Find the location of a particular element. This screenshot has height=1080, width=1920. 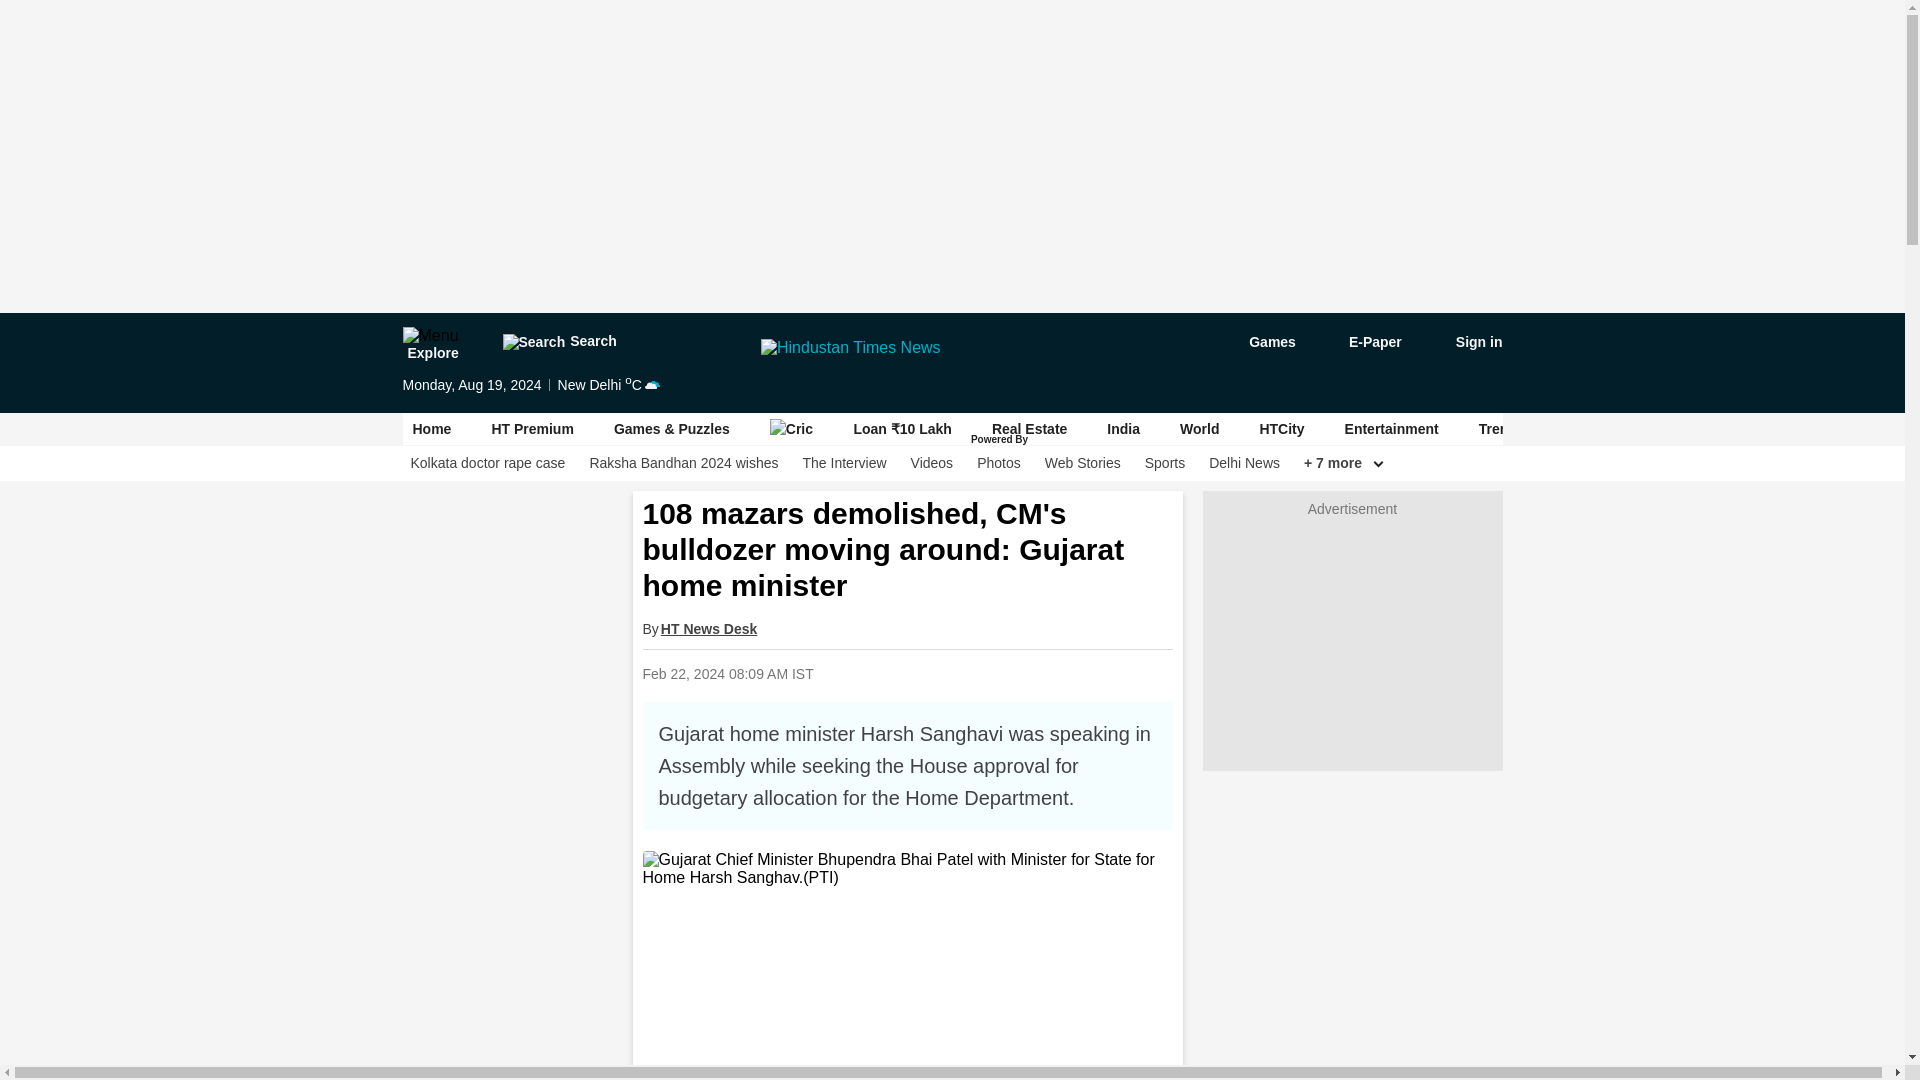

The Interview is located at coordinates (844, 463).